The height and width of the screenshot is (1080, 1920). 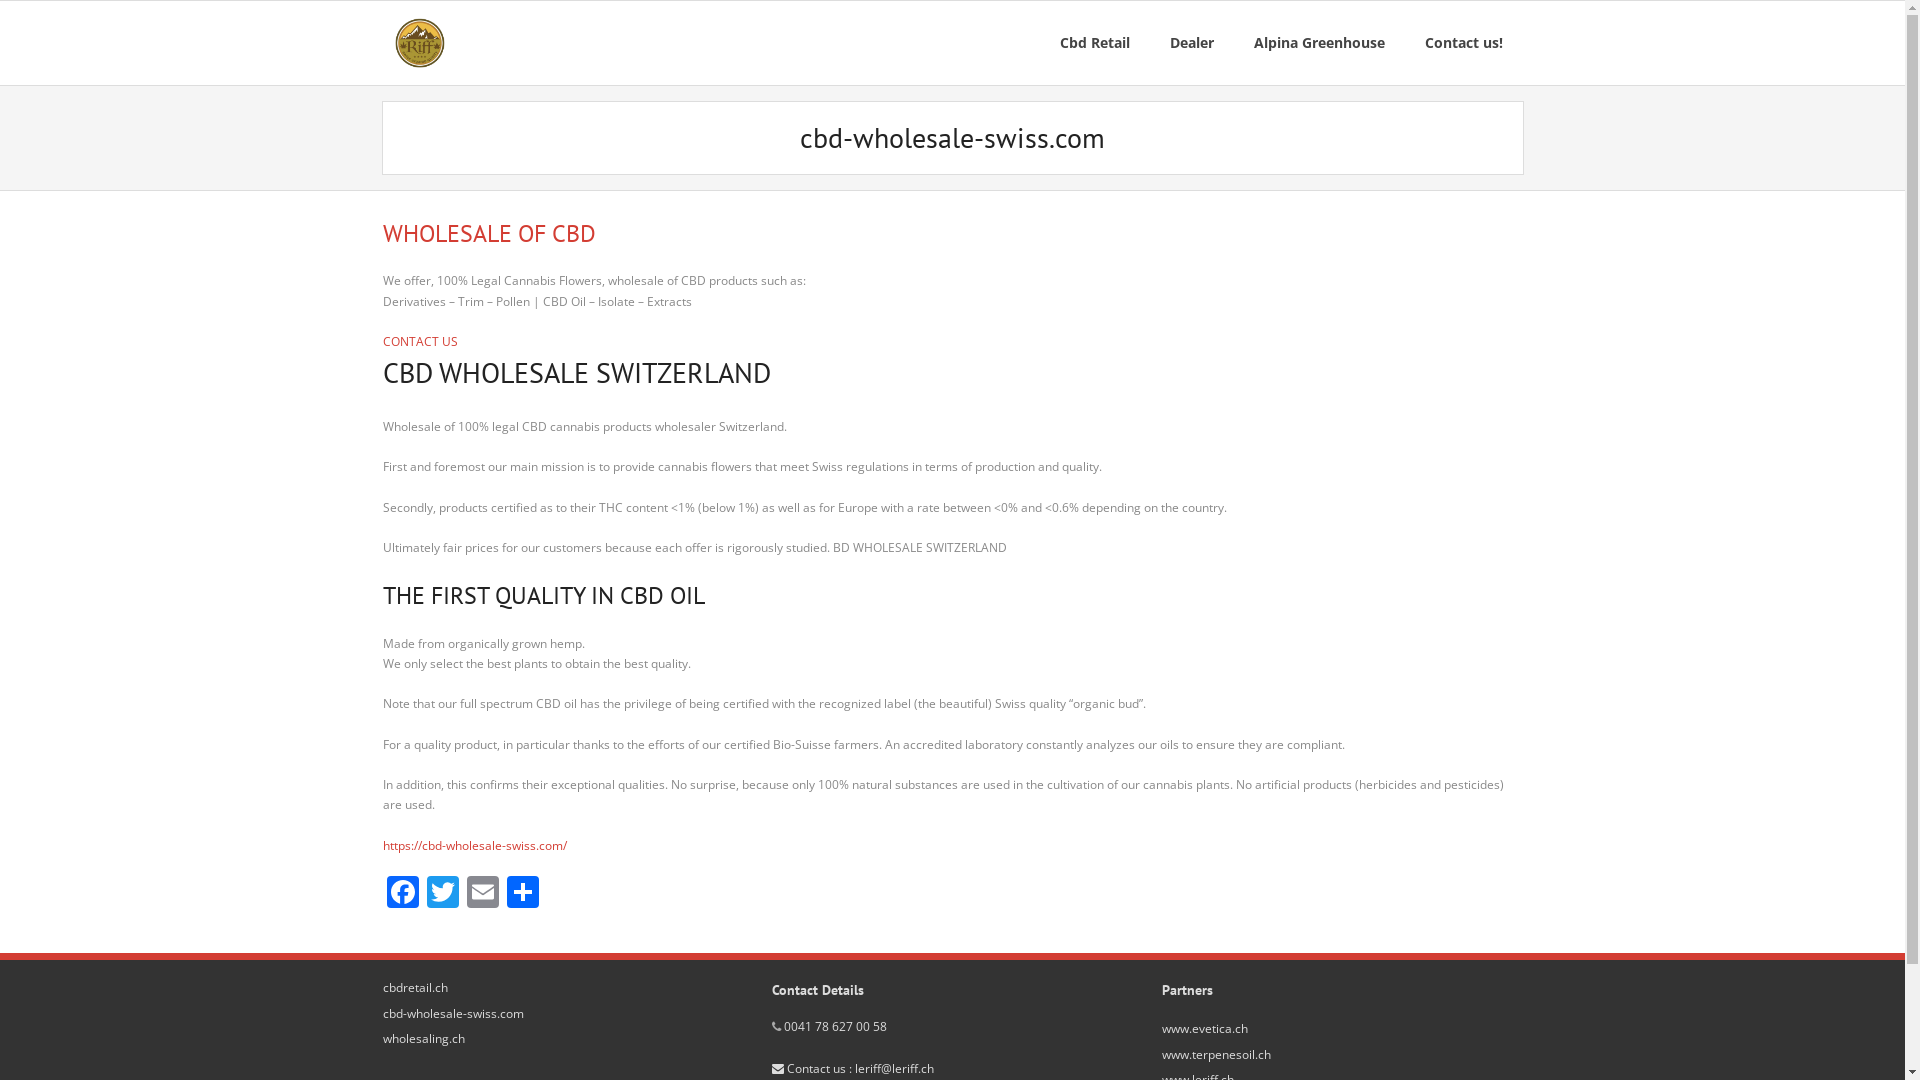 What do you see at coordinates (1205, 1029) in the screenshot?
I see `www.evetica.ch` at bounding box center [1205, 1029].